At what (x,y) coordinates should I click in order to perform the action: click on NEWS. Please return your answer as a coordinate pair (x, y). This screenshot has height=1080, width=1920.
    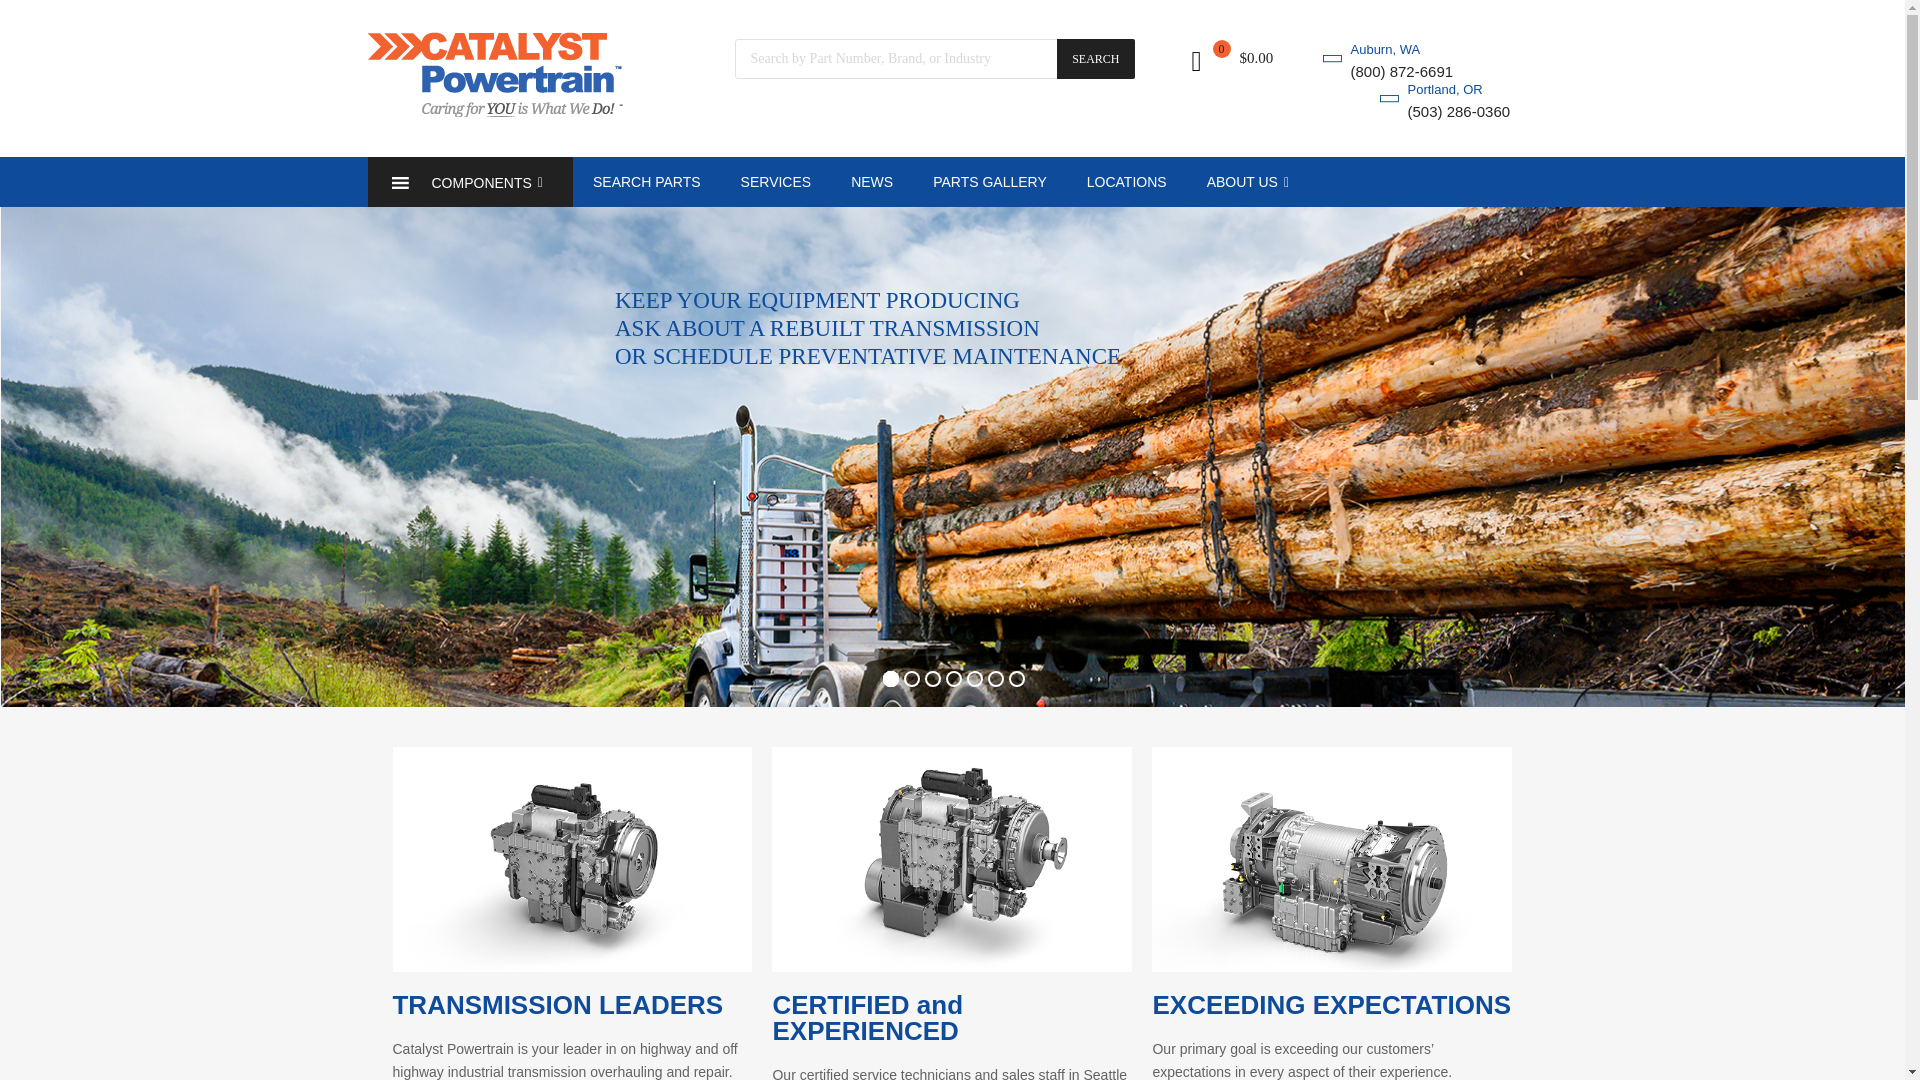
    Looking at the image, I should click on (872, 182).